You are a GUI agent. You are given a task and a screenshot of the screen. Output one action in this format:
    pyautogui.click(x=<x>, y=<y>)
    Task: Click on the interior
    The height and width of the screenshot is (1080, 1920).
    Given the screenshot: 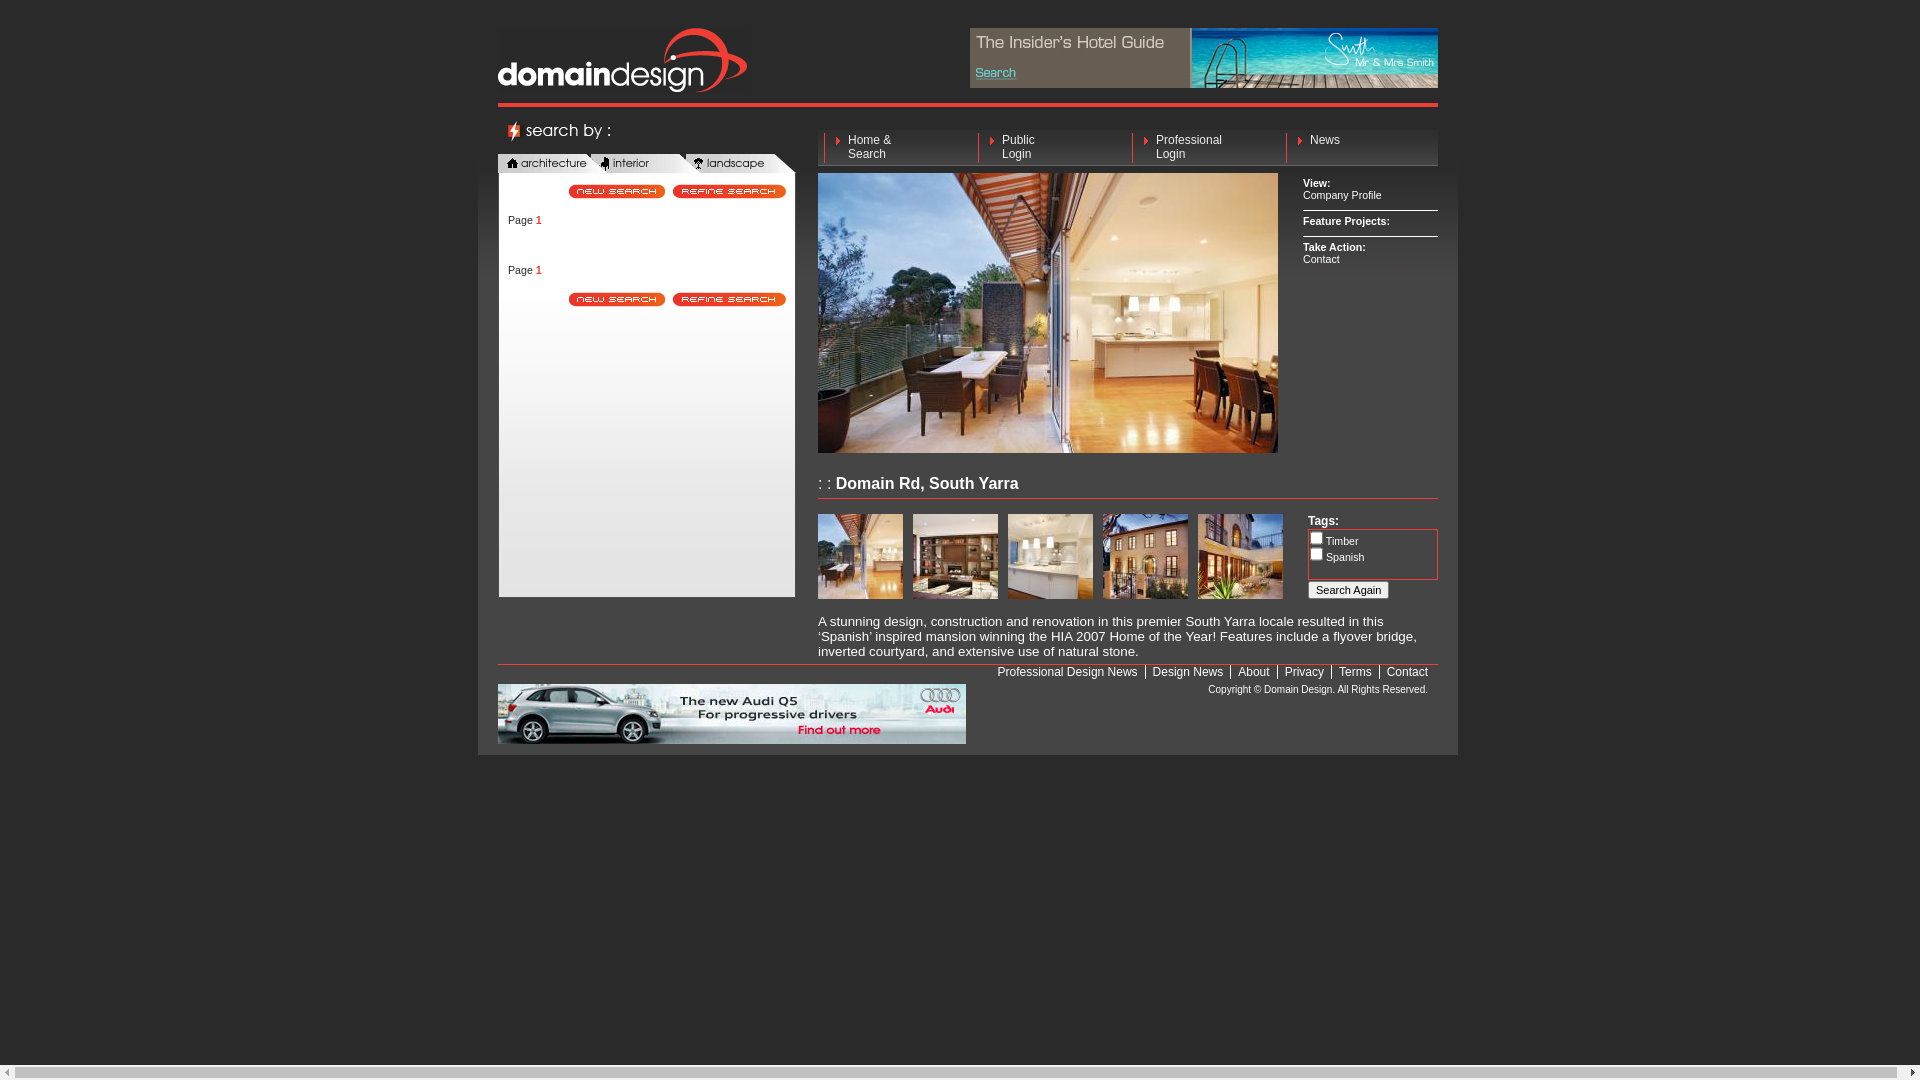 What is the action you would take?
    pyautogui.click(x=646, y=164)
    